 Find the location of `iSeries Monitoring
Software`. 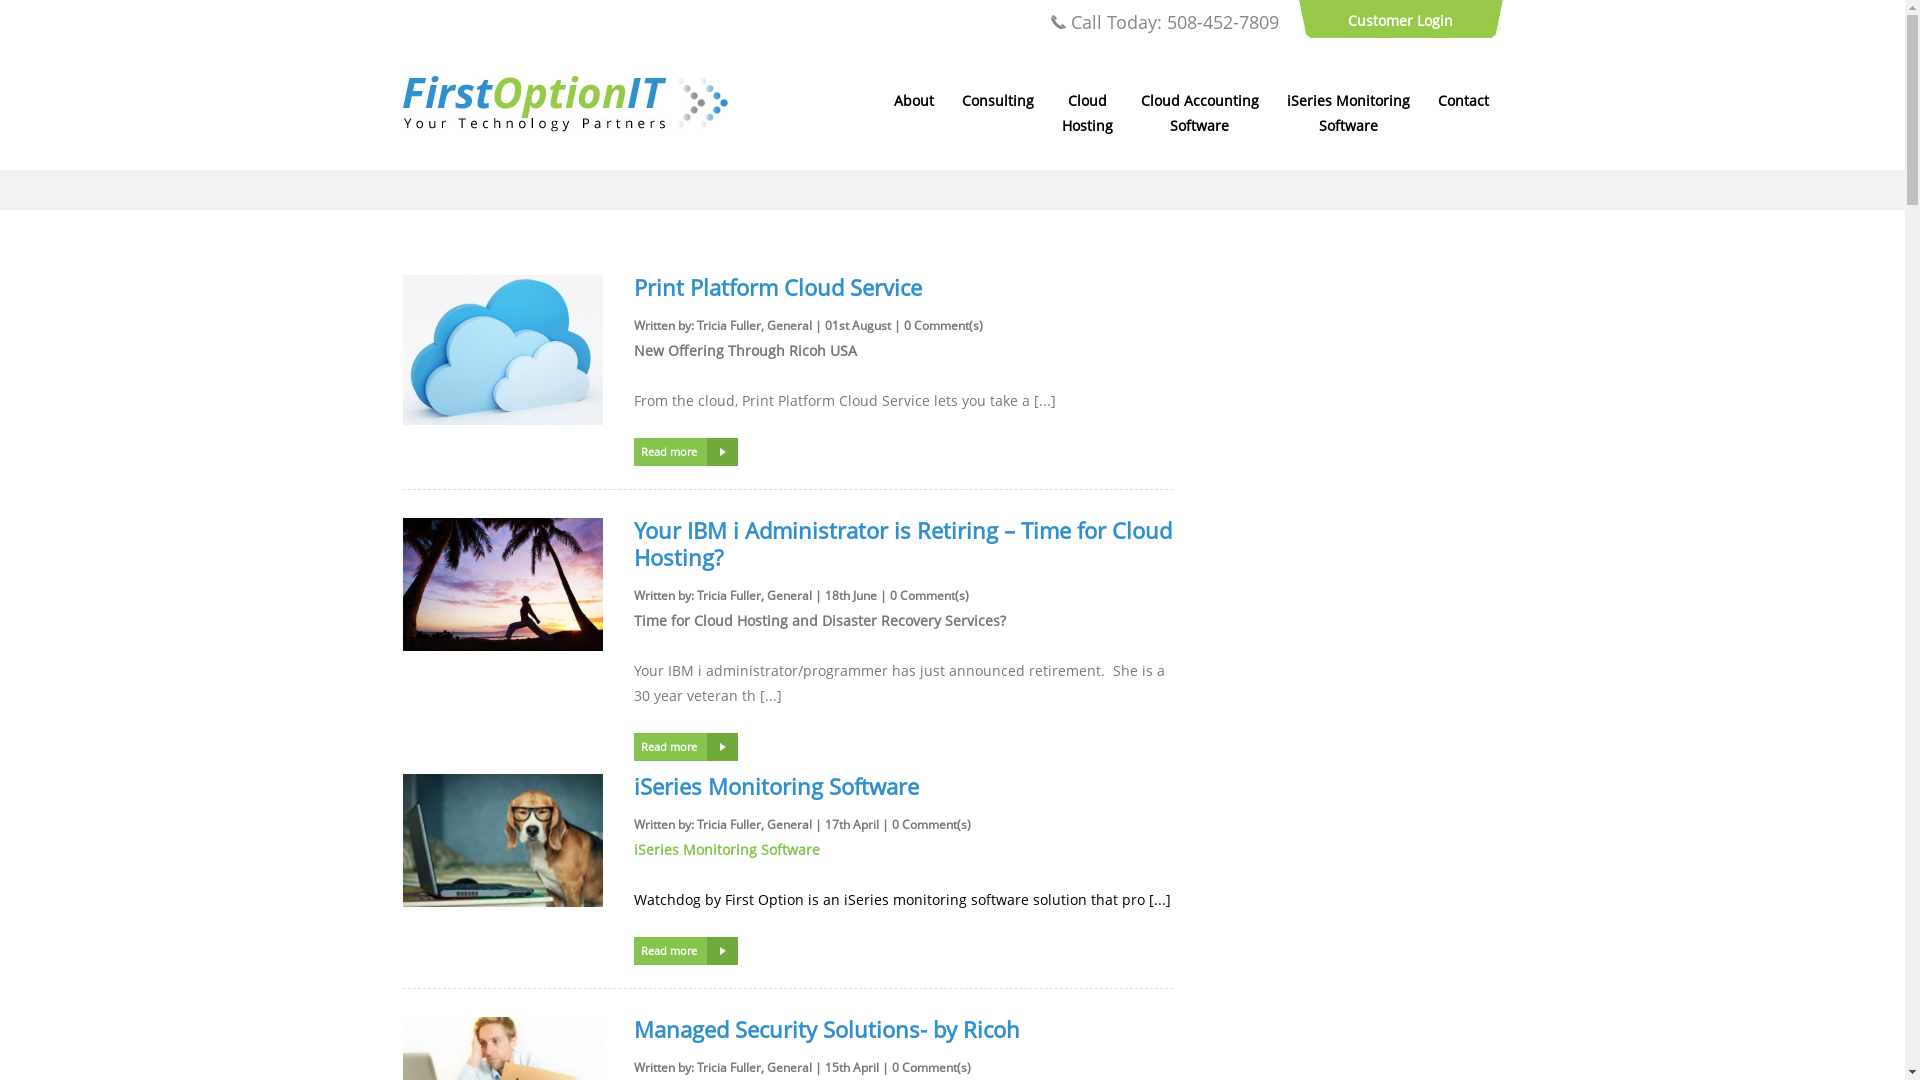

iSeries Monitoring
Software is located at coordinates (1348, 113).